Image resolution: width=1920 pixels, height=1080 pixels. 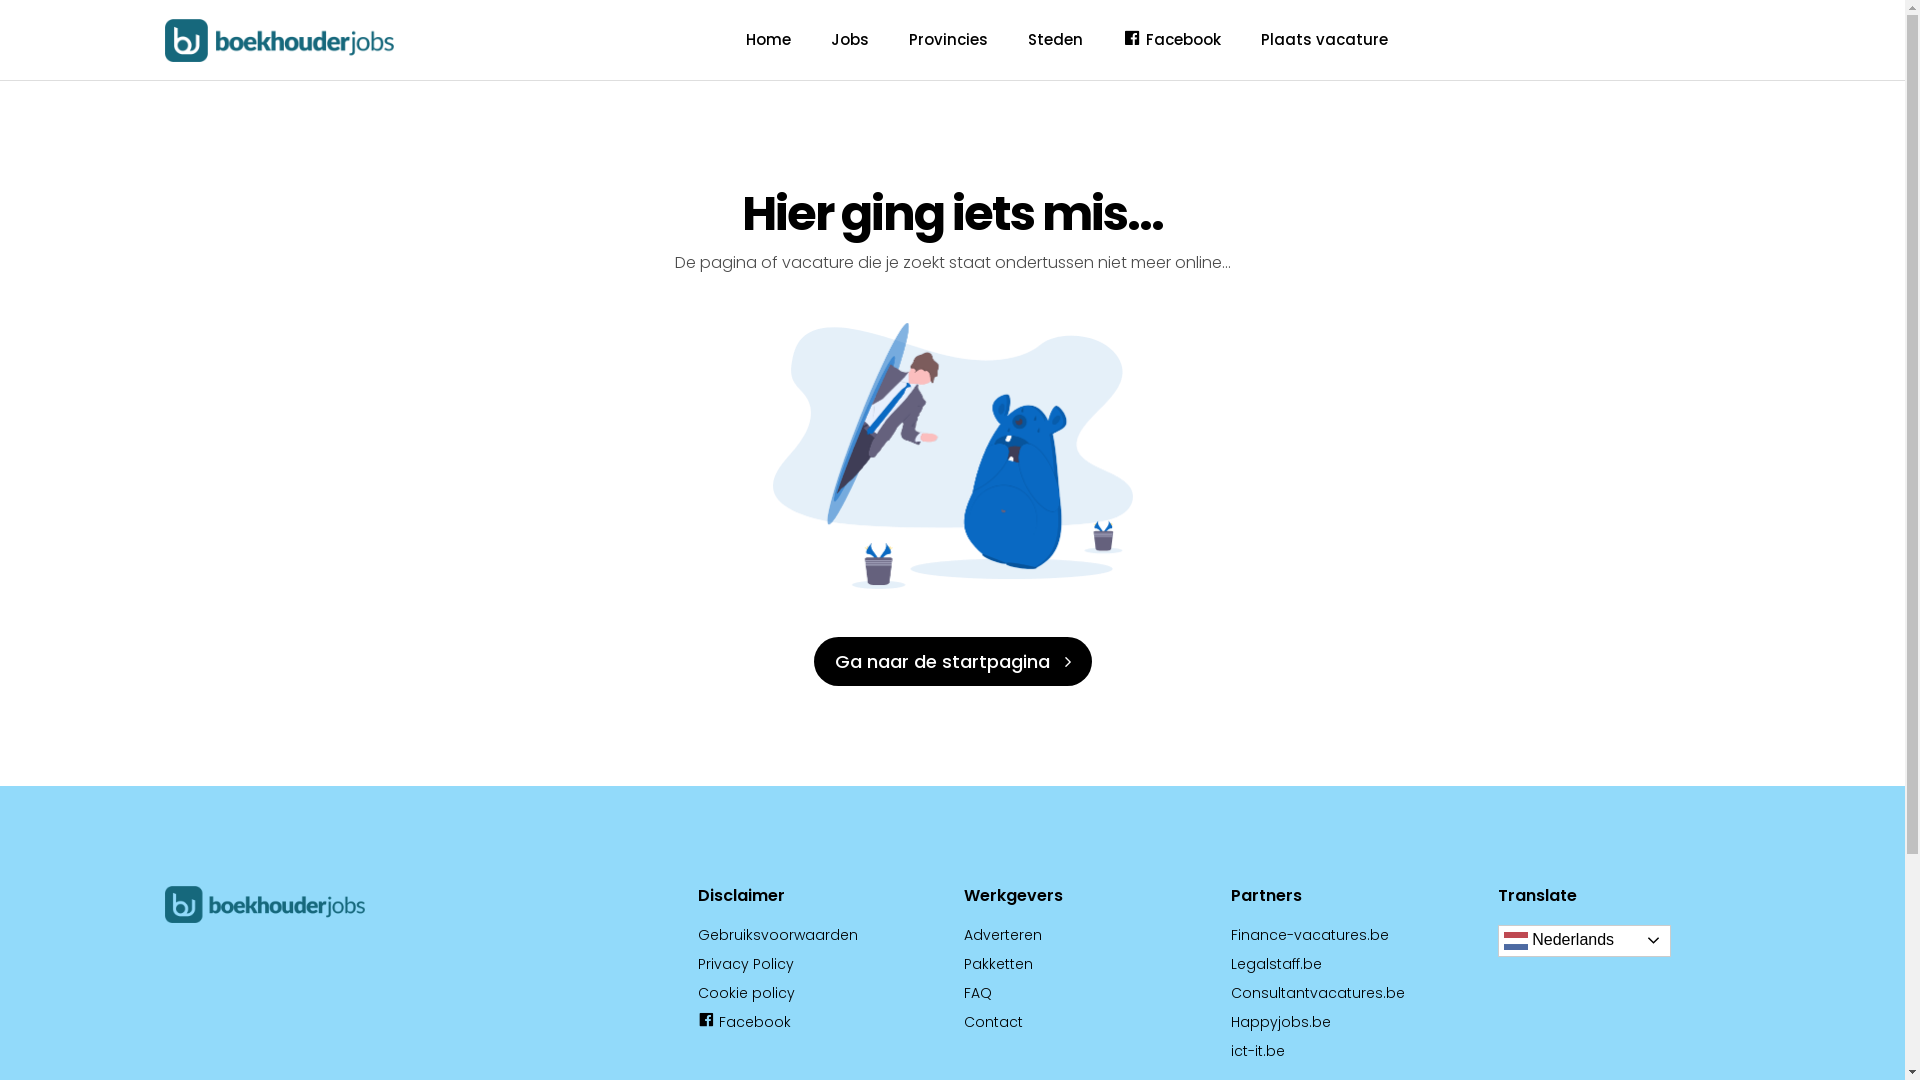 What do you see at coordinates (1310, 935) in the screenshot?
I see `Finance-vacatures.be` at bounding box center [1310, 935].